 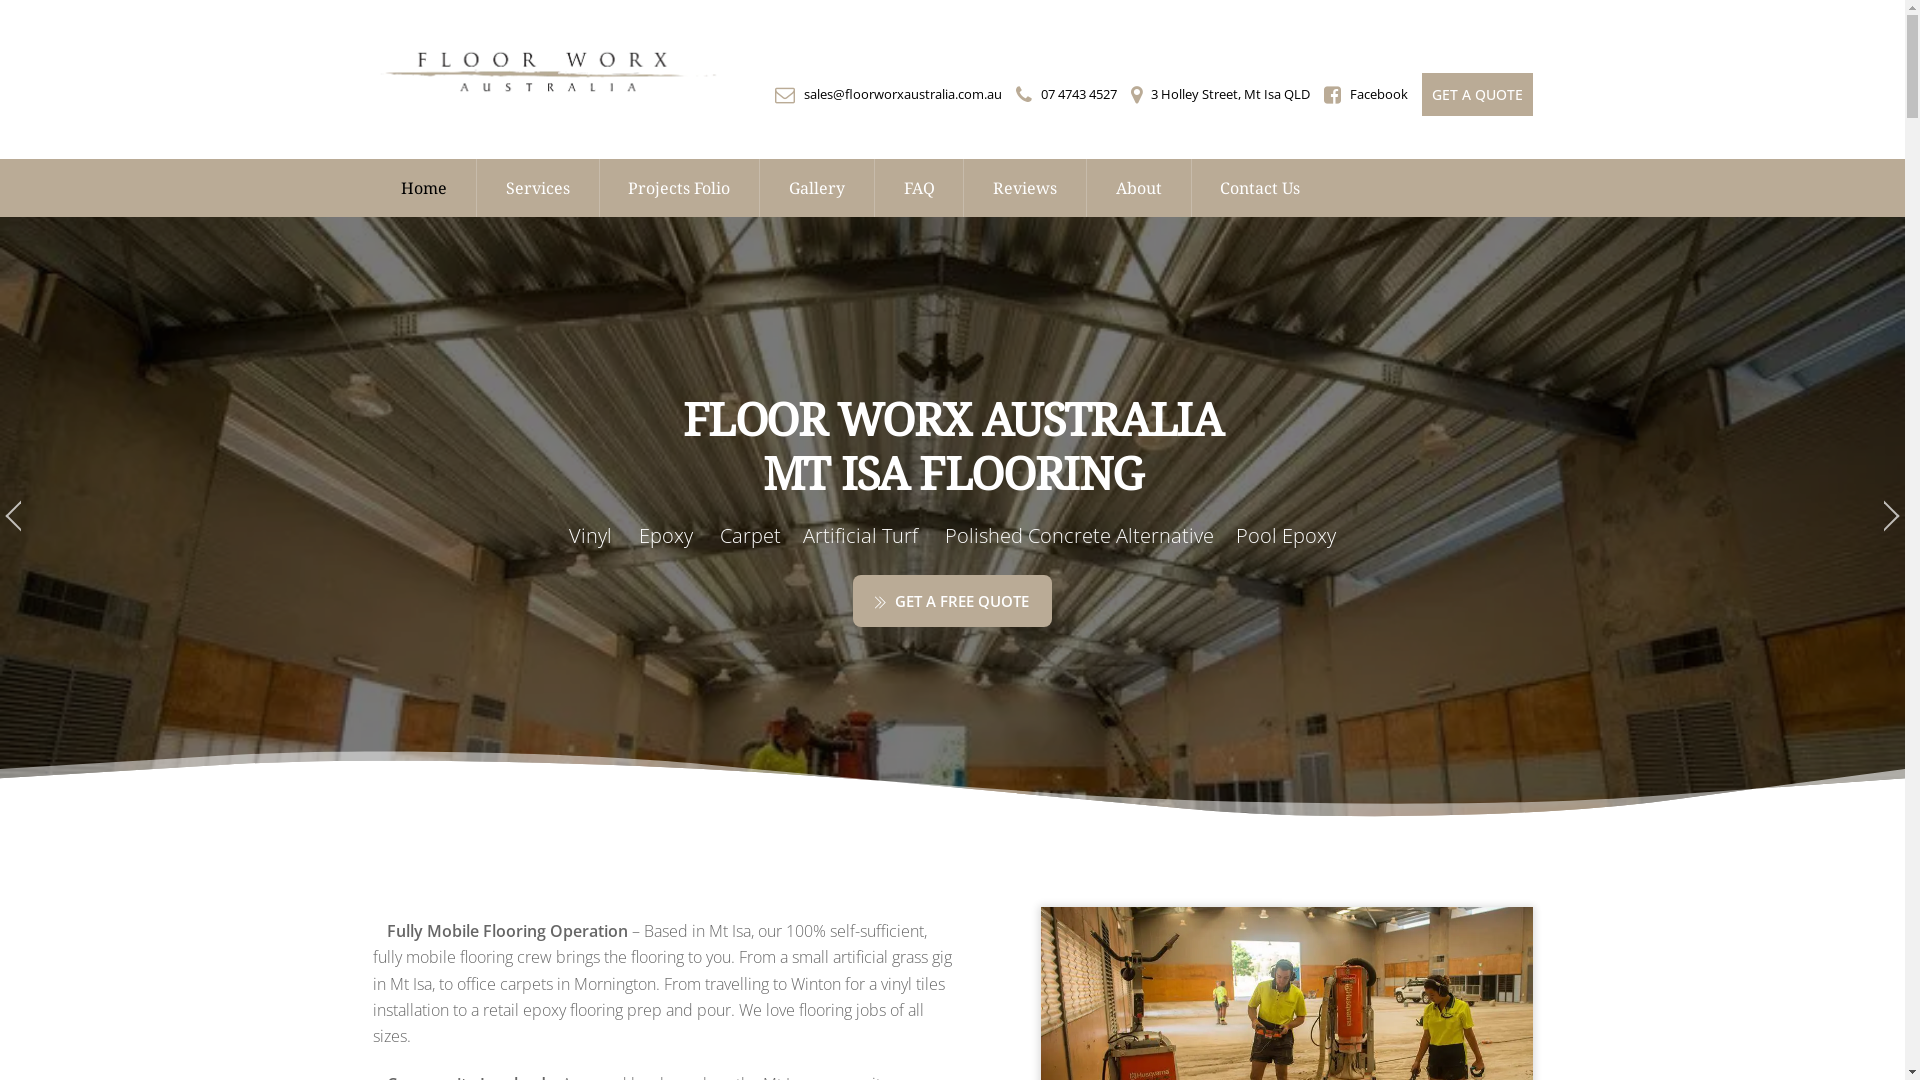 What do you see at coordinates (952, 601) in the screenshot?
I see `GET A FREE QUOTE` at bounding box center [952, 601].